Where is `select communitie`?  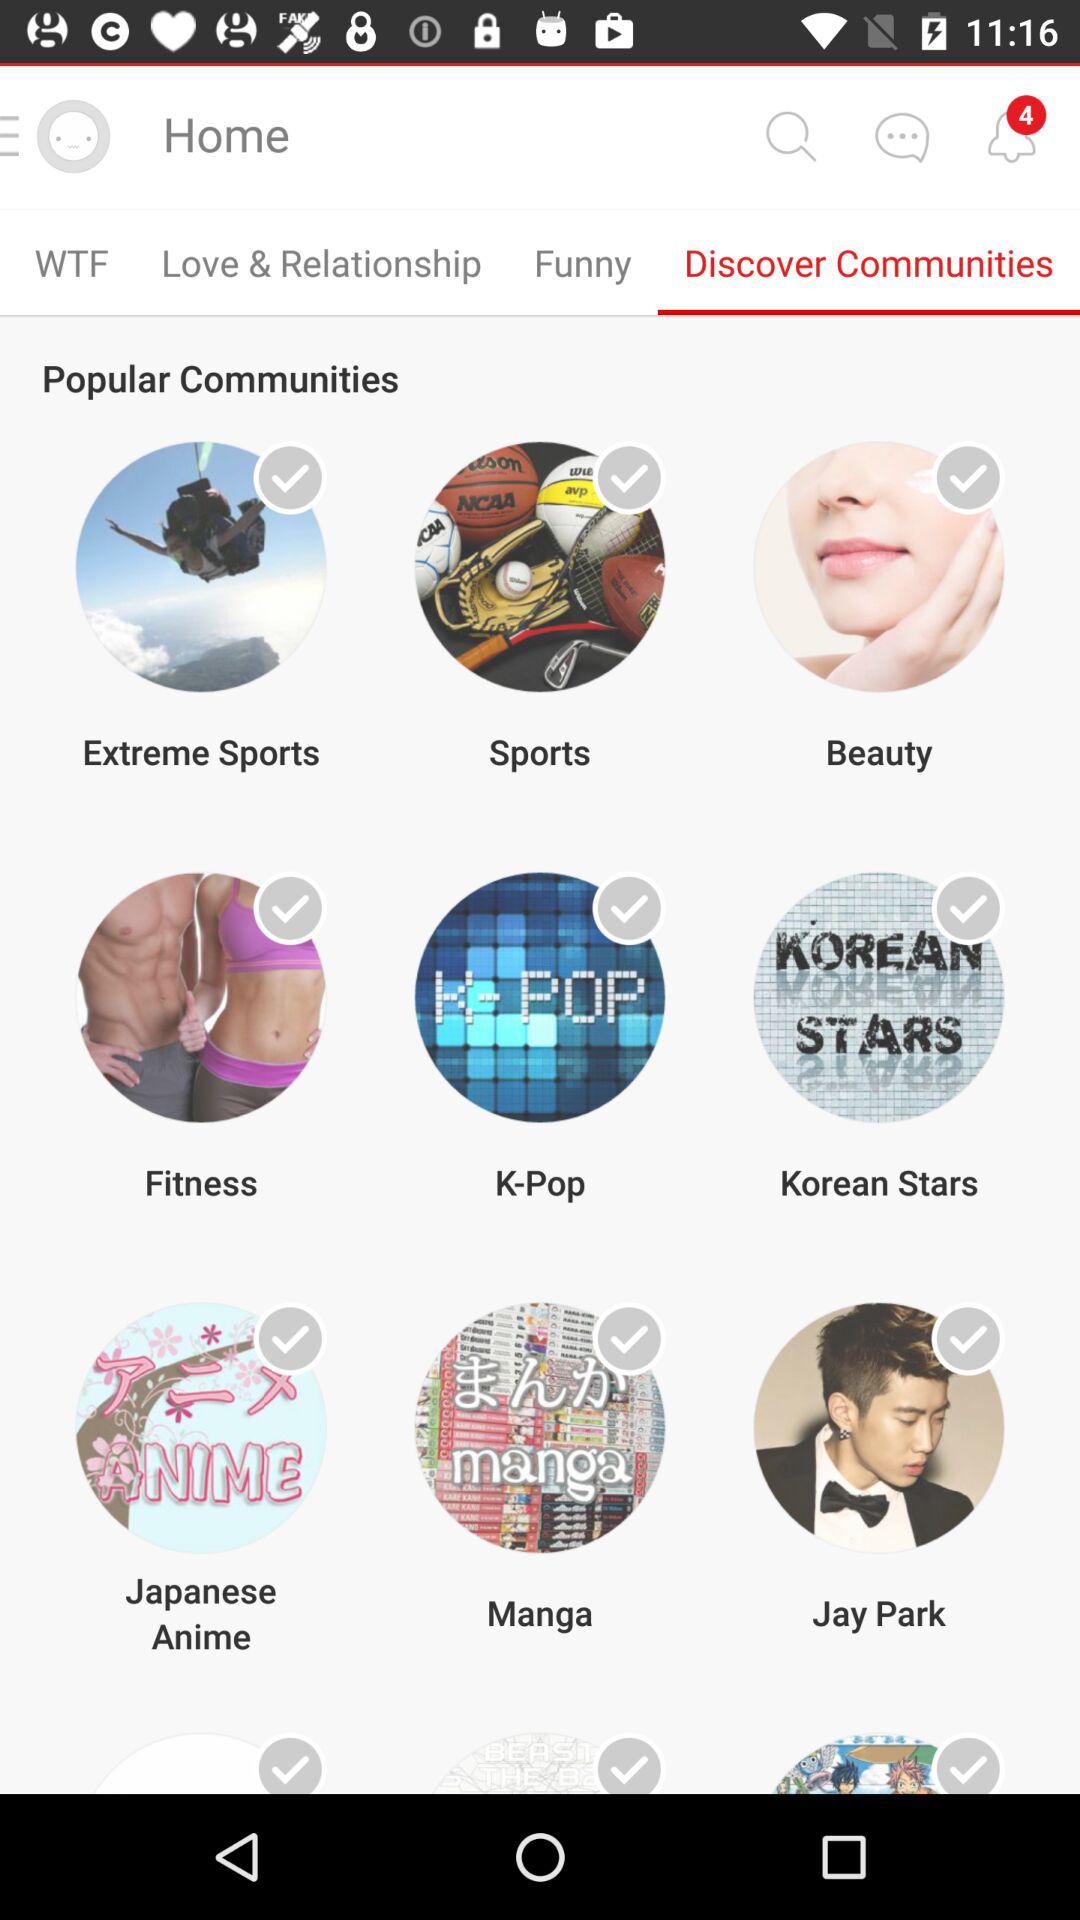
select communitie is located at coordinates (290, 1763).